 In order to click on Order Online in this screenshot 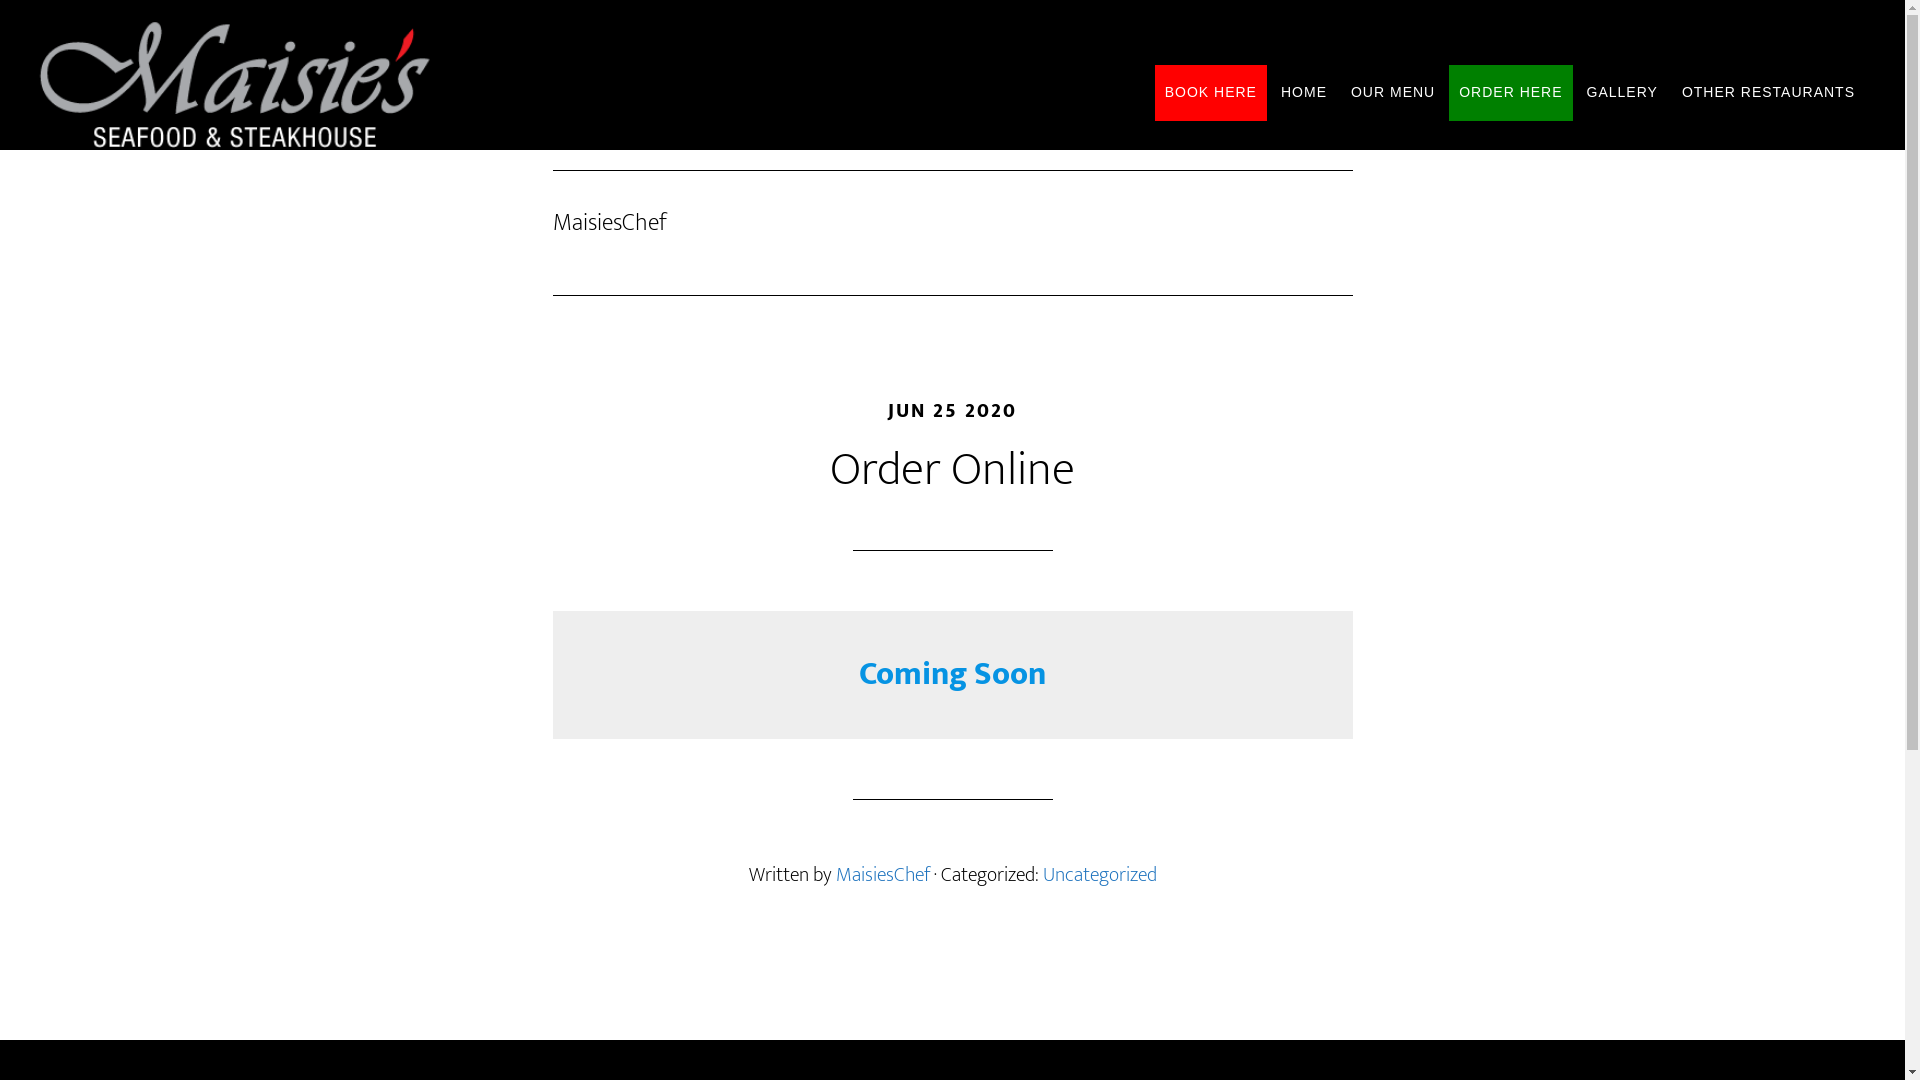, I will do `click(952, 470)`.